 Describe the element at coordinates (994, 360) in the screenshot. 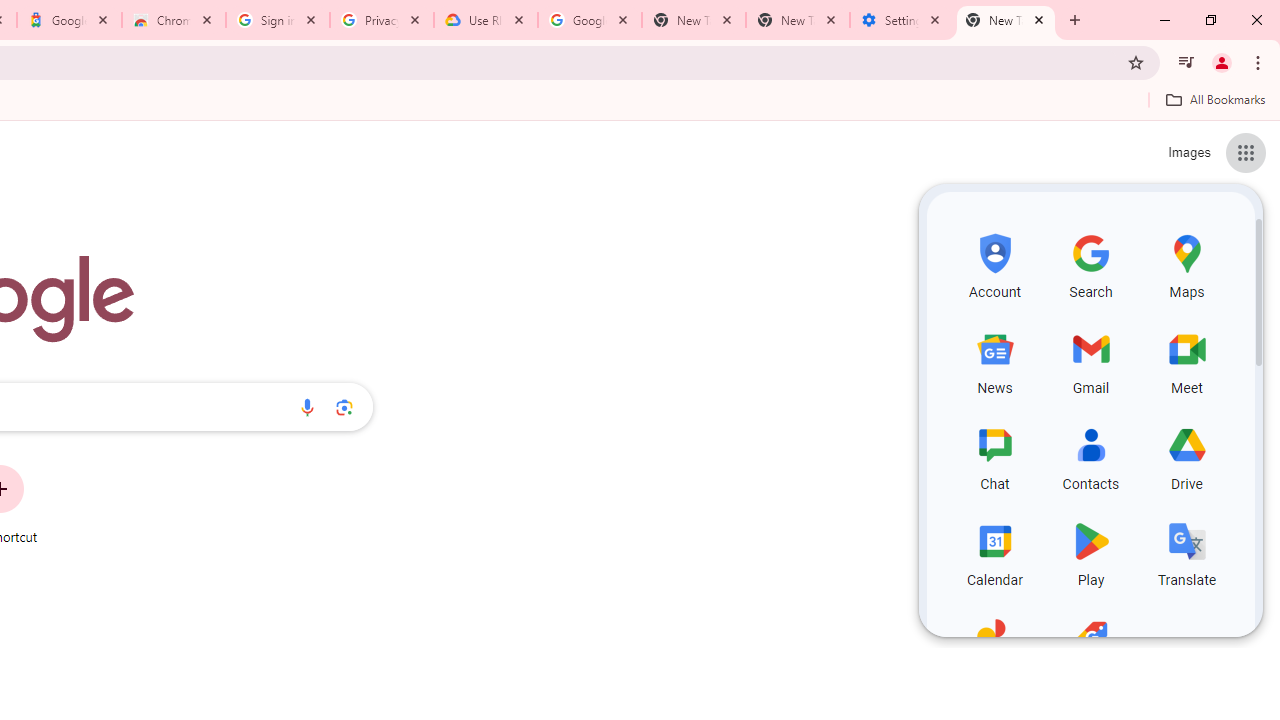

I see `News, row 2 of 5 and column 1 of 3 in the first section` at that location.